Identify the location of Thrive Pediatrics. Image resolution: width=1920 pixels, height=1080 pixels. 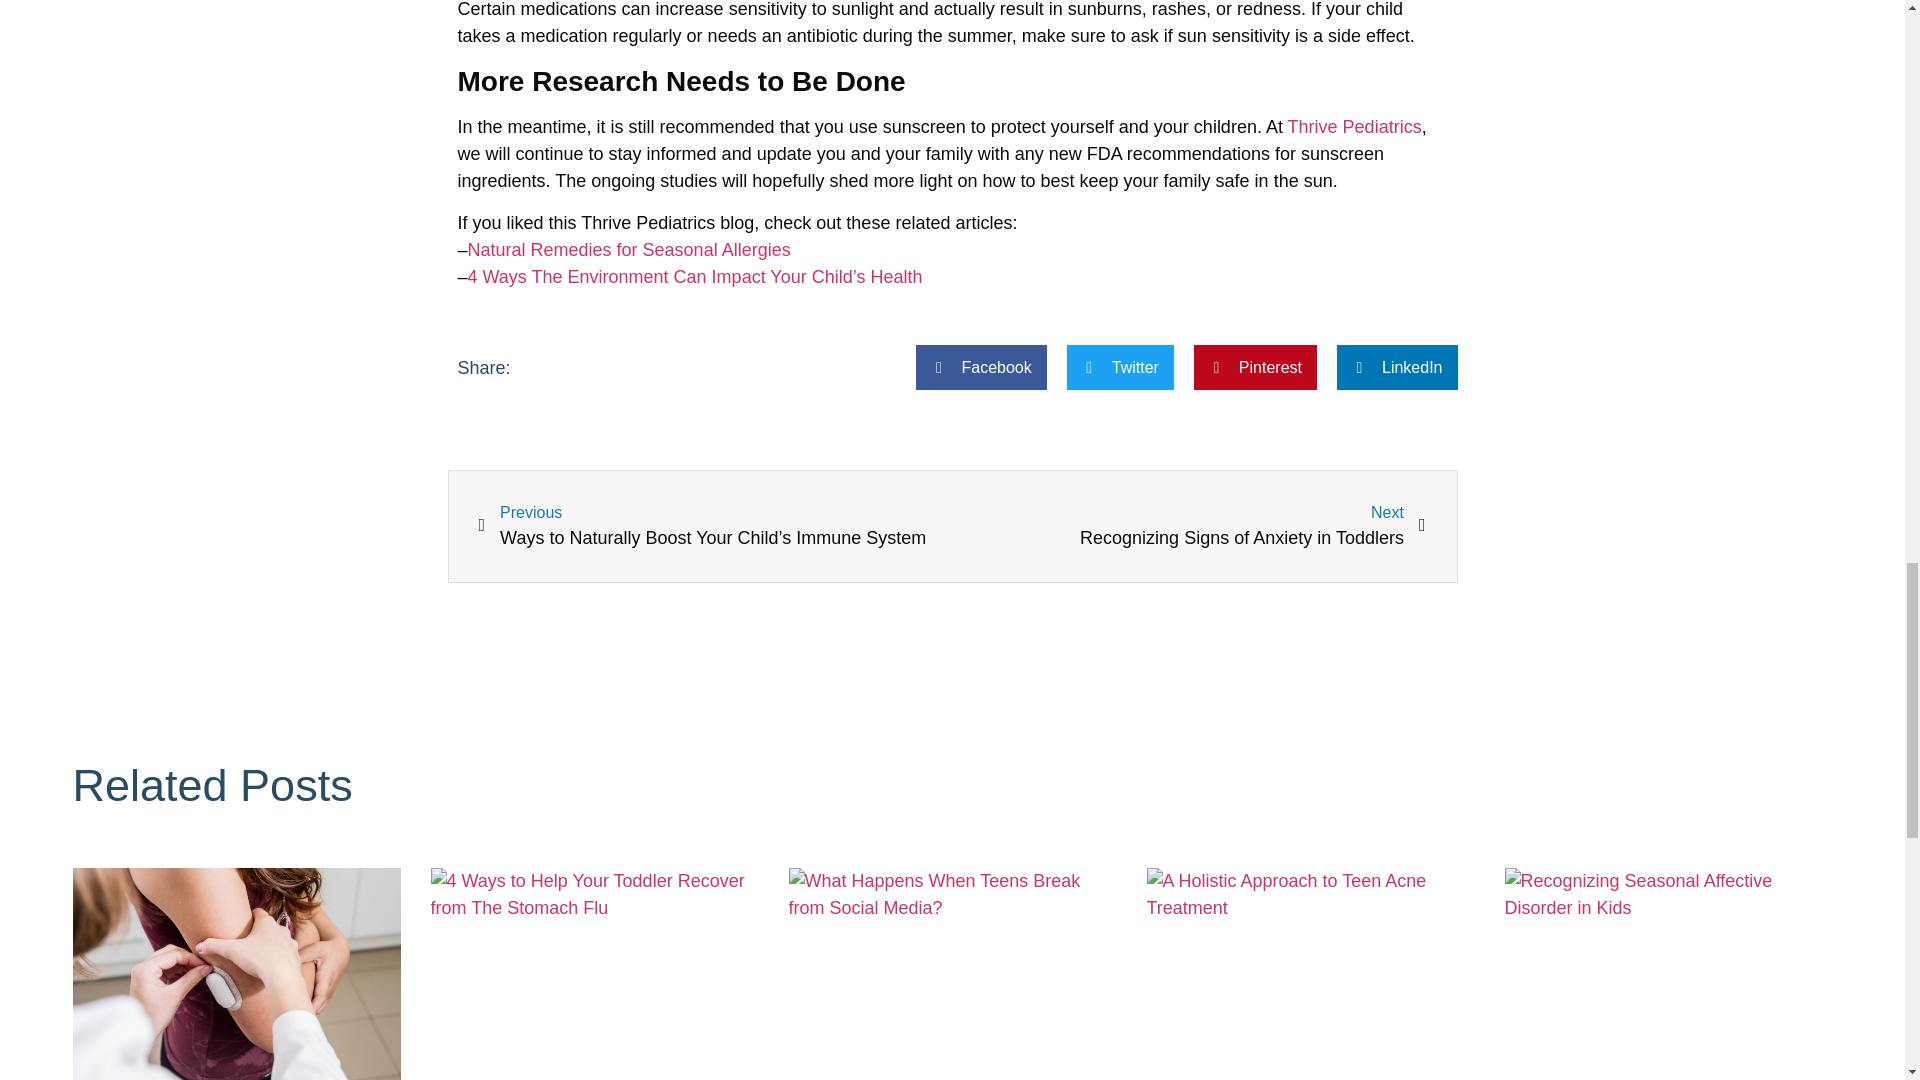
(1355, 126).